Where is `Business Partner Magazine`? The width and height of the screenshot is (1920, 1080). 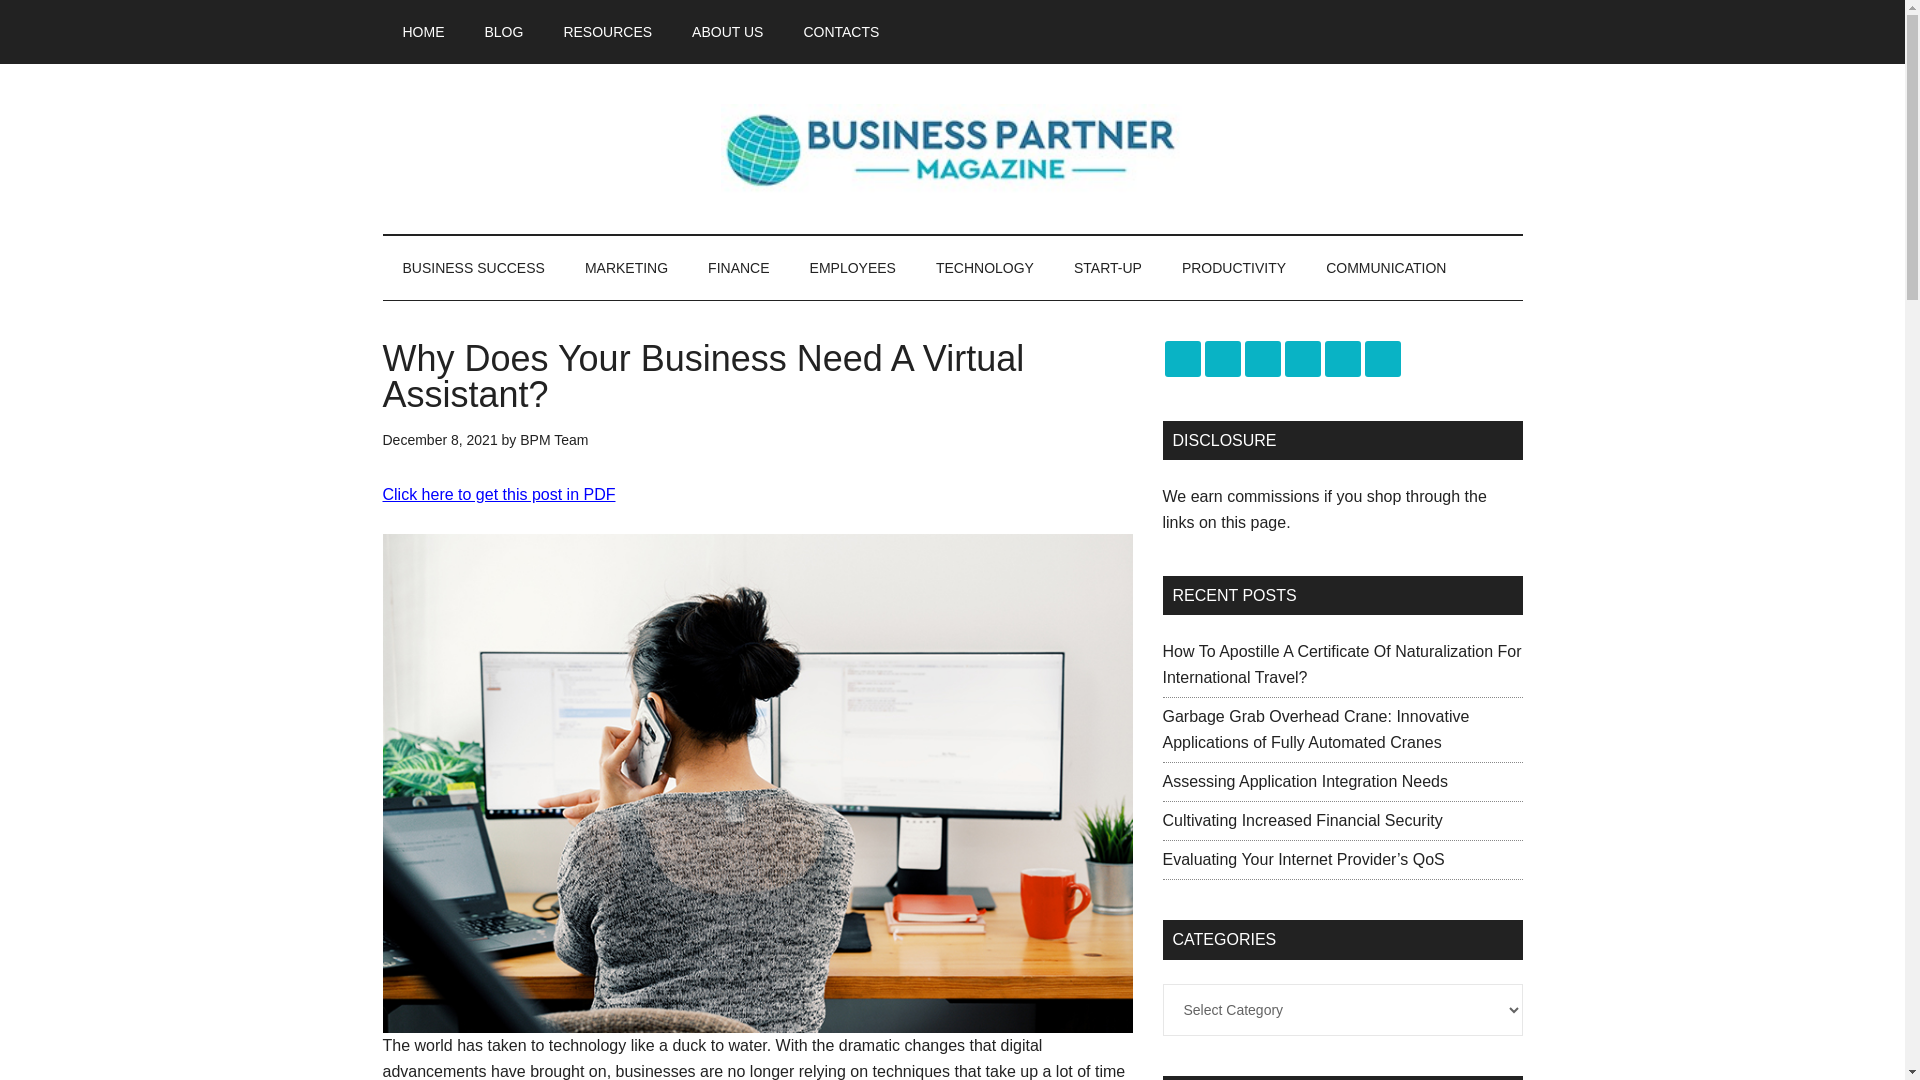 Business Partner Magazine is located at coordinates (952, 148).